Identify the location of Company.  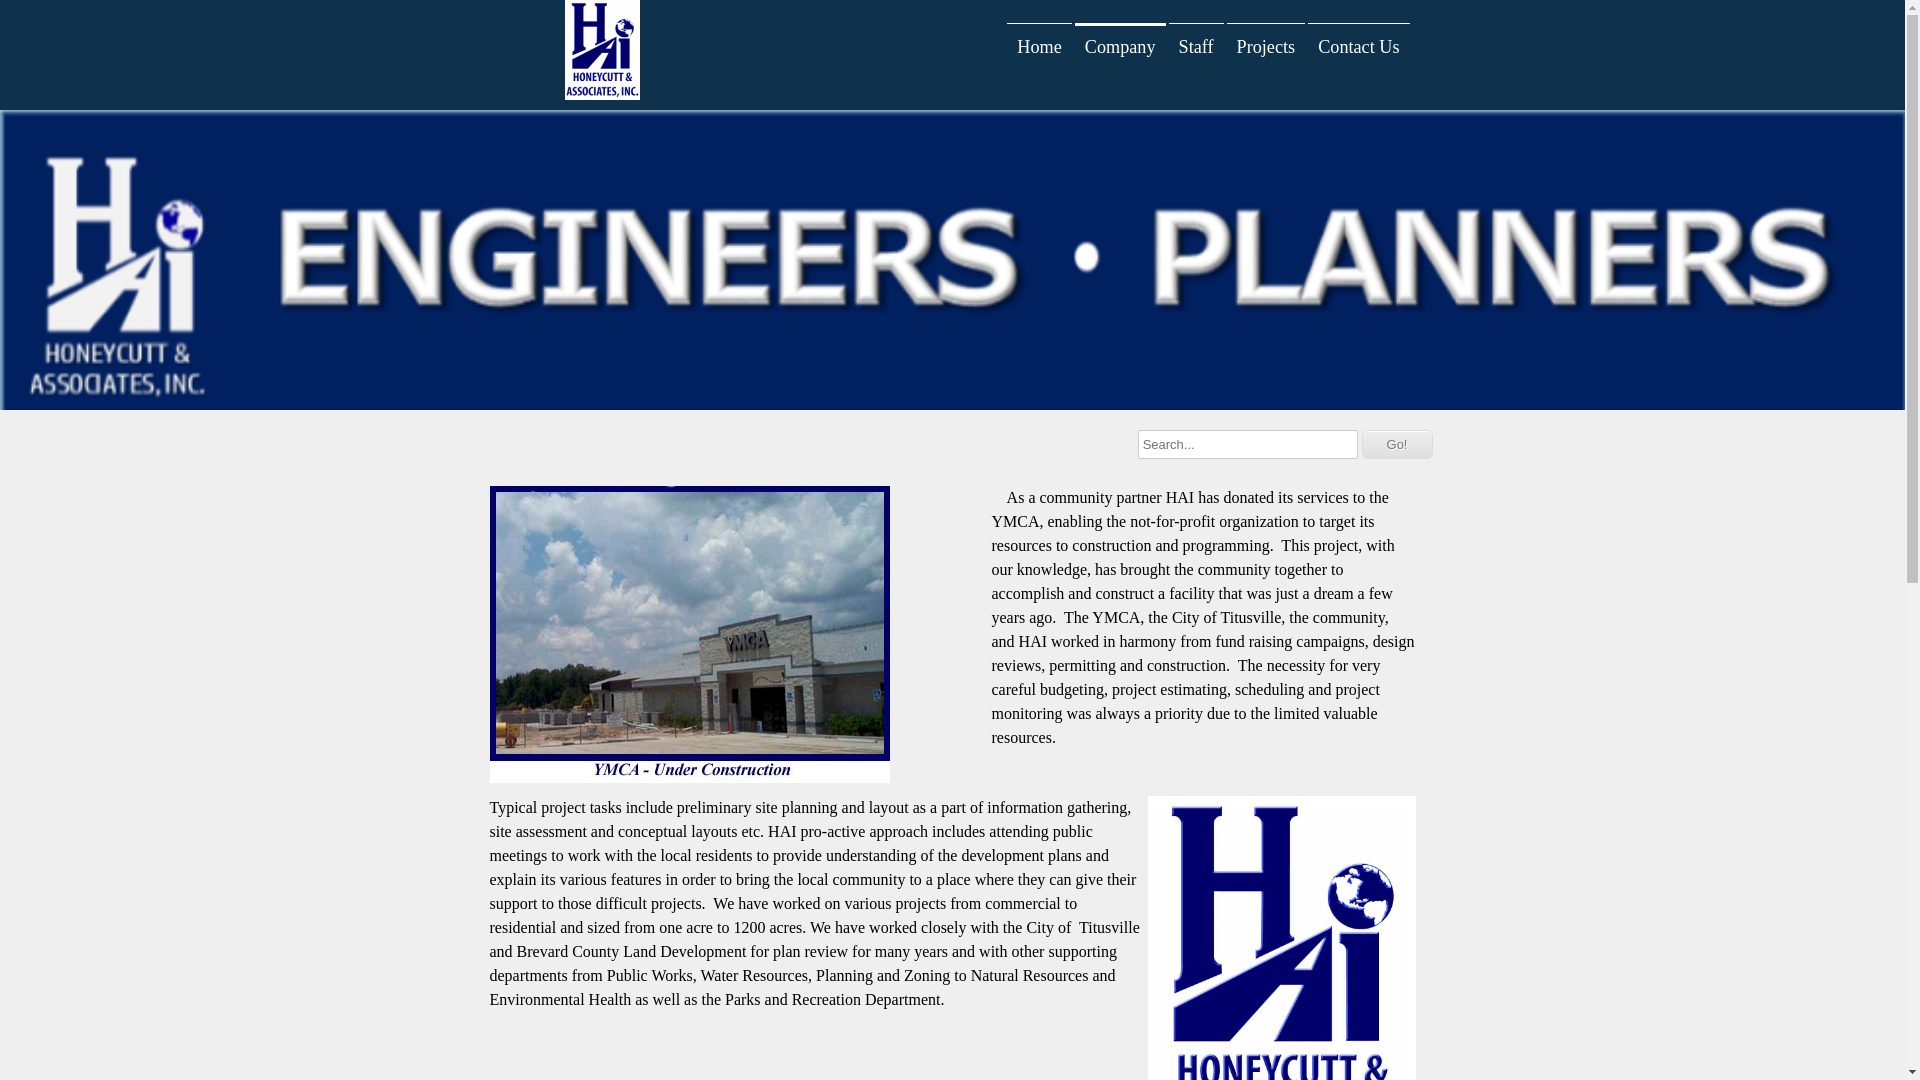
(1120, 47).